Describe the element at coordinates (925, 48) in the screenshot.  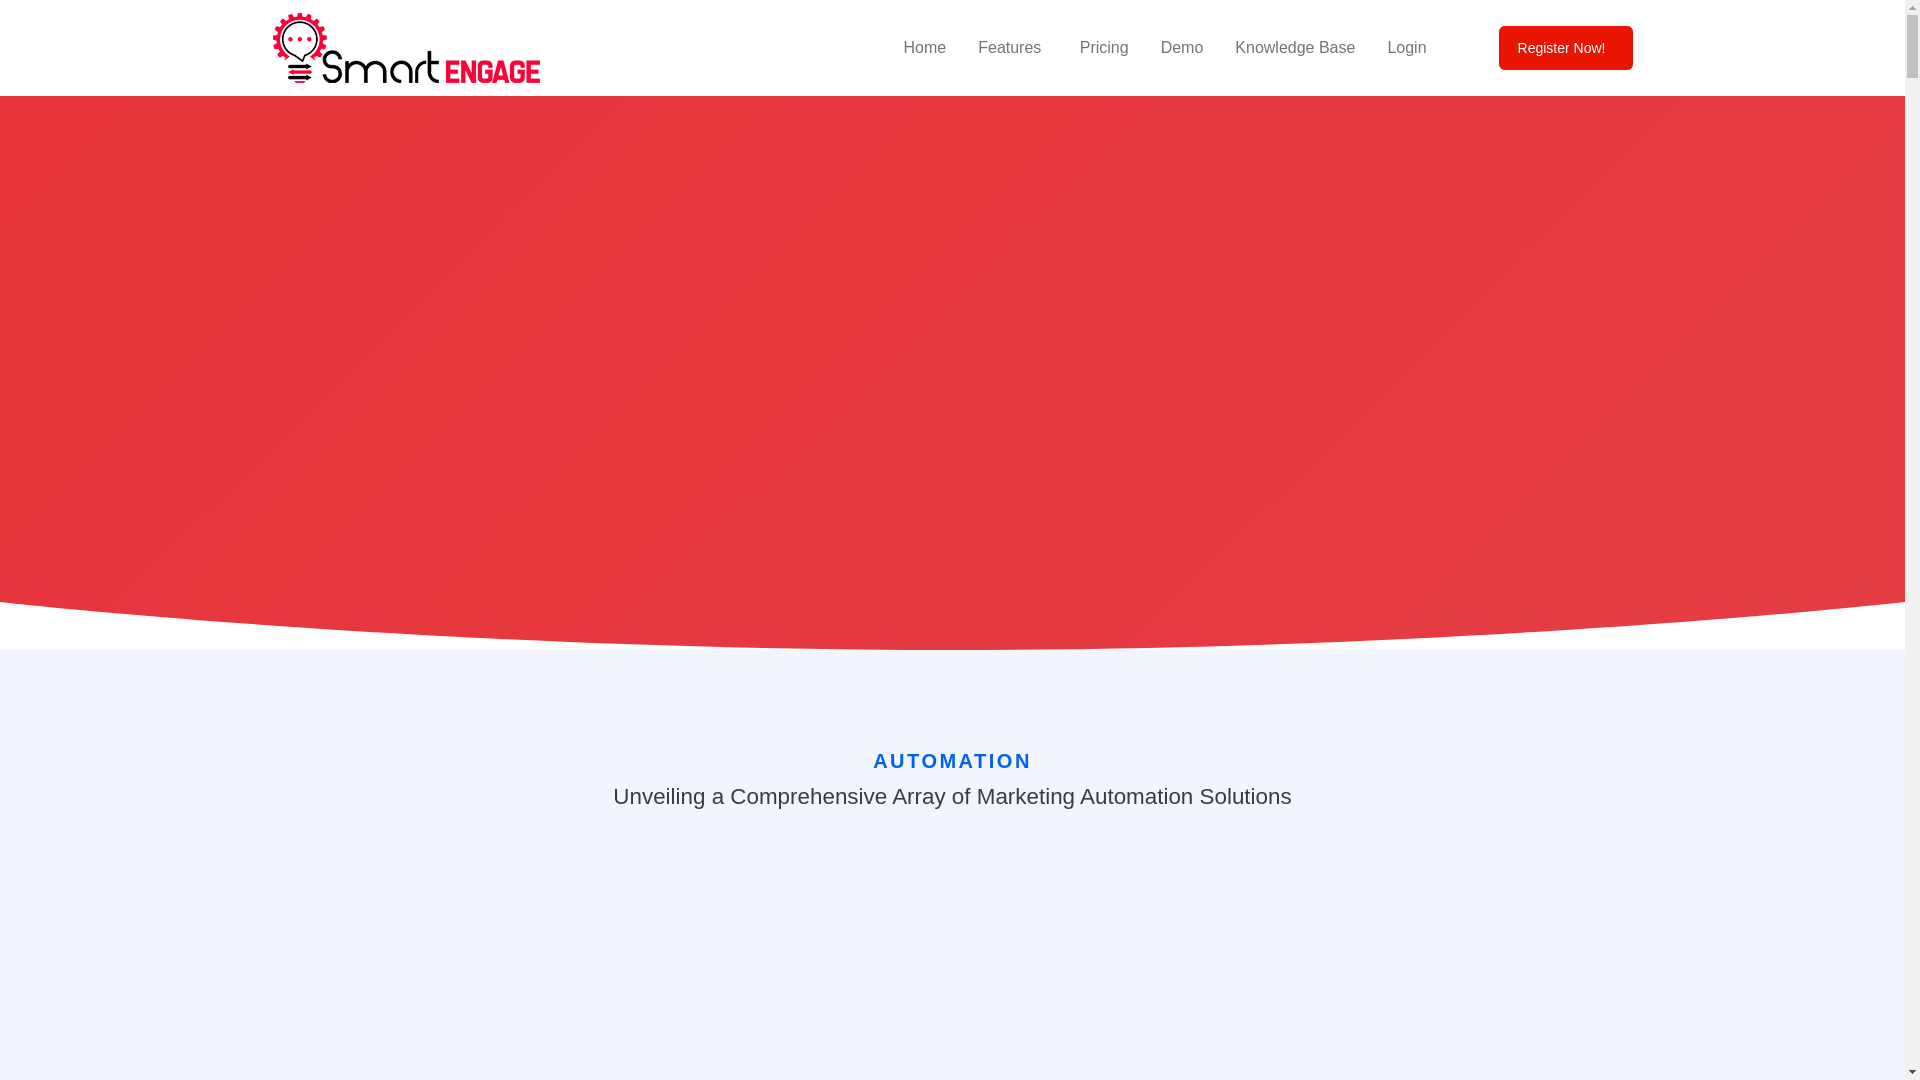
I see `Home` at that location.